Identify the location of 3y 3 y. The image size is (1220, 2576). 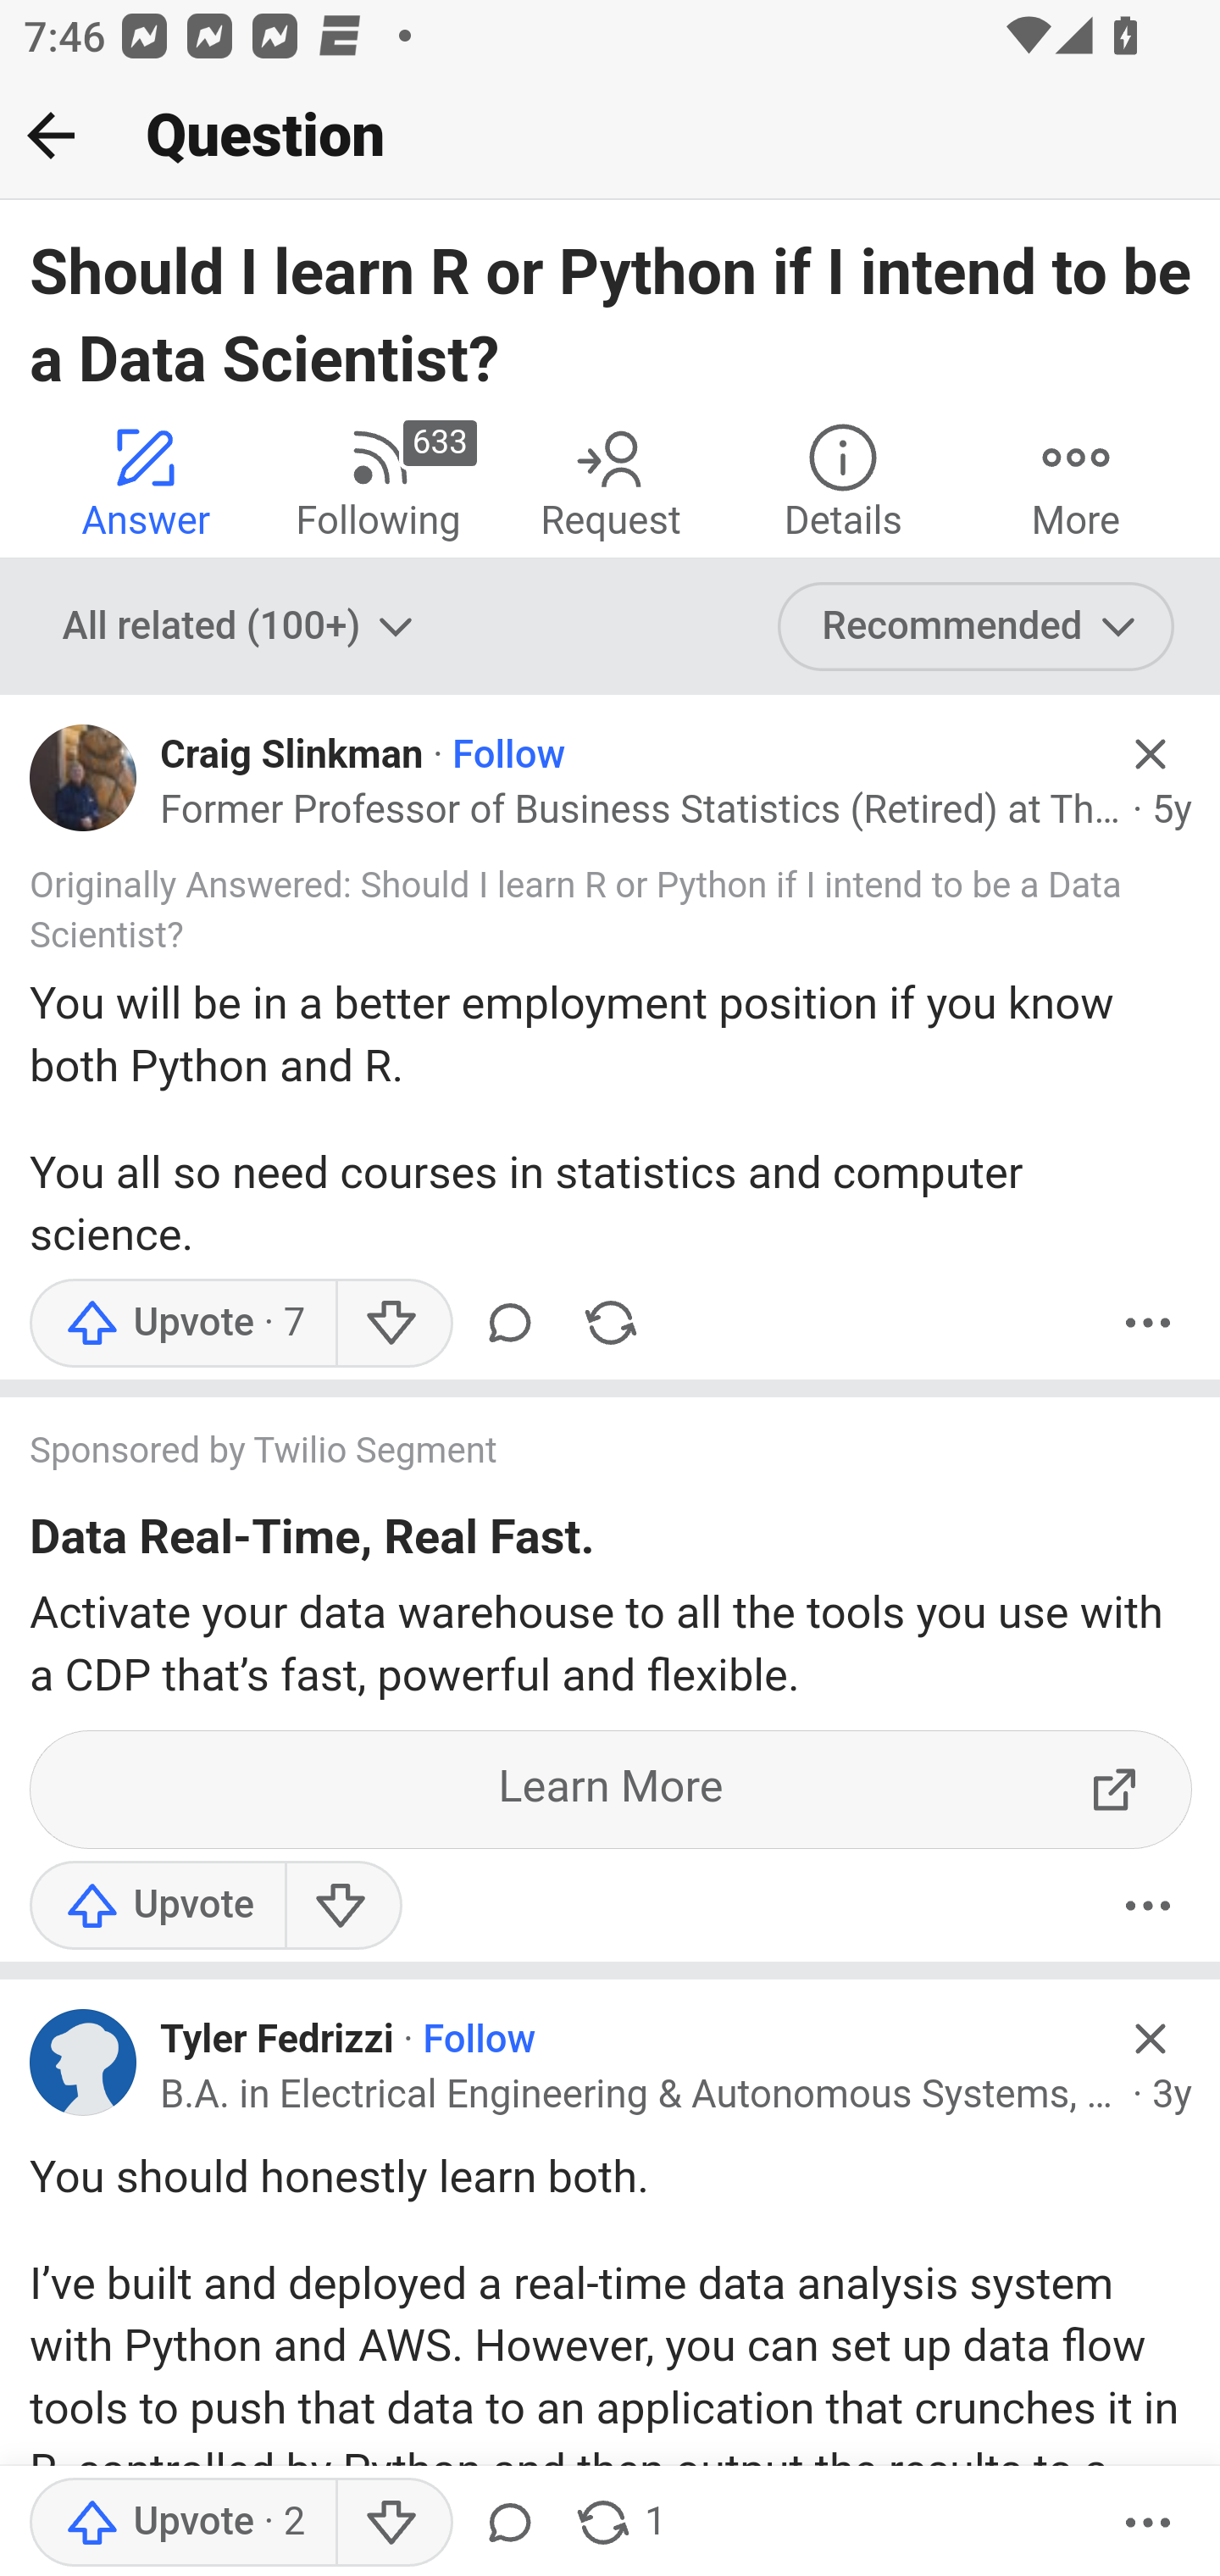
(1172, 2094).